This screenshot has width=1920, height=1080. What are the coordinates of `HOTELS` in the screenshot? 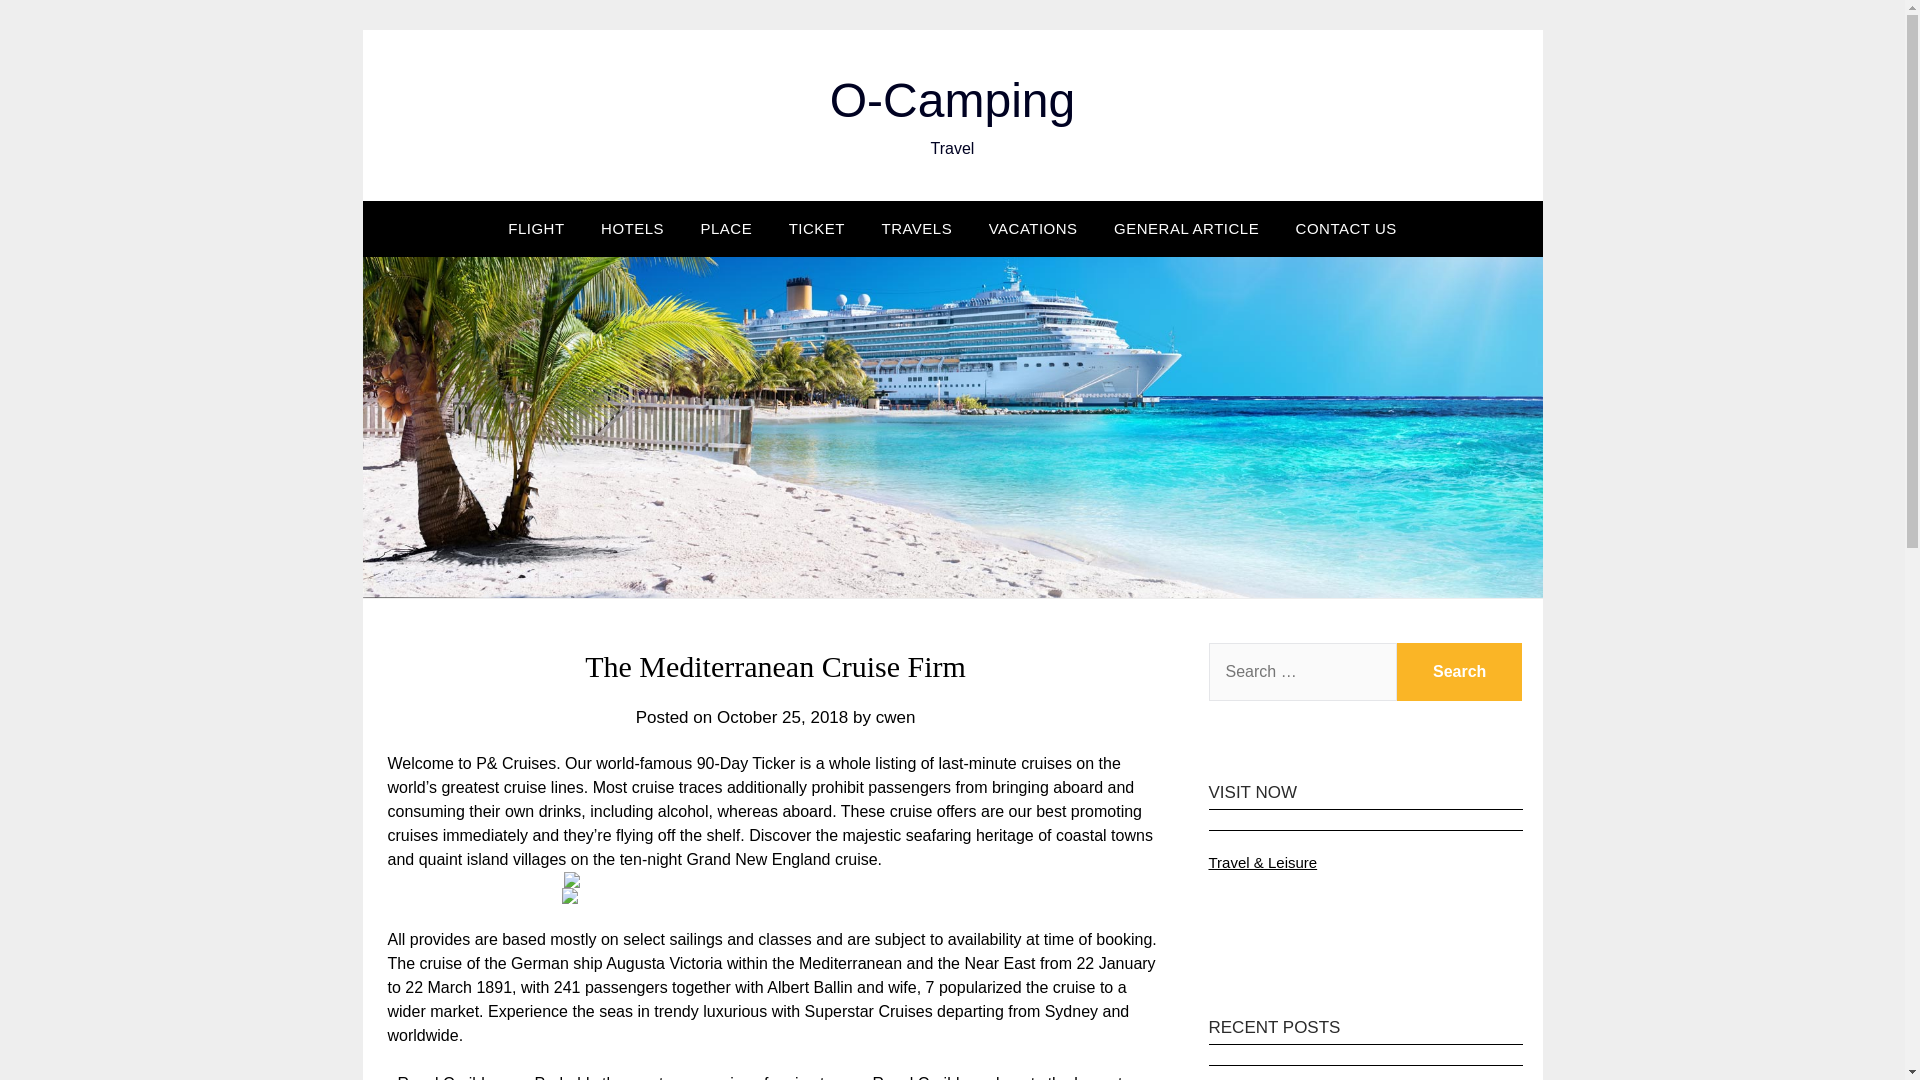 It's located at (632, 228).